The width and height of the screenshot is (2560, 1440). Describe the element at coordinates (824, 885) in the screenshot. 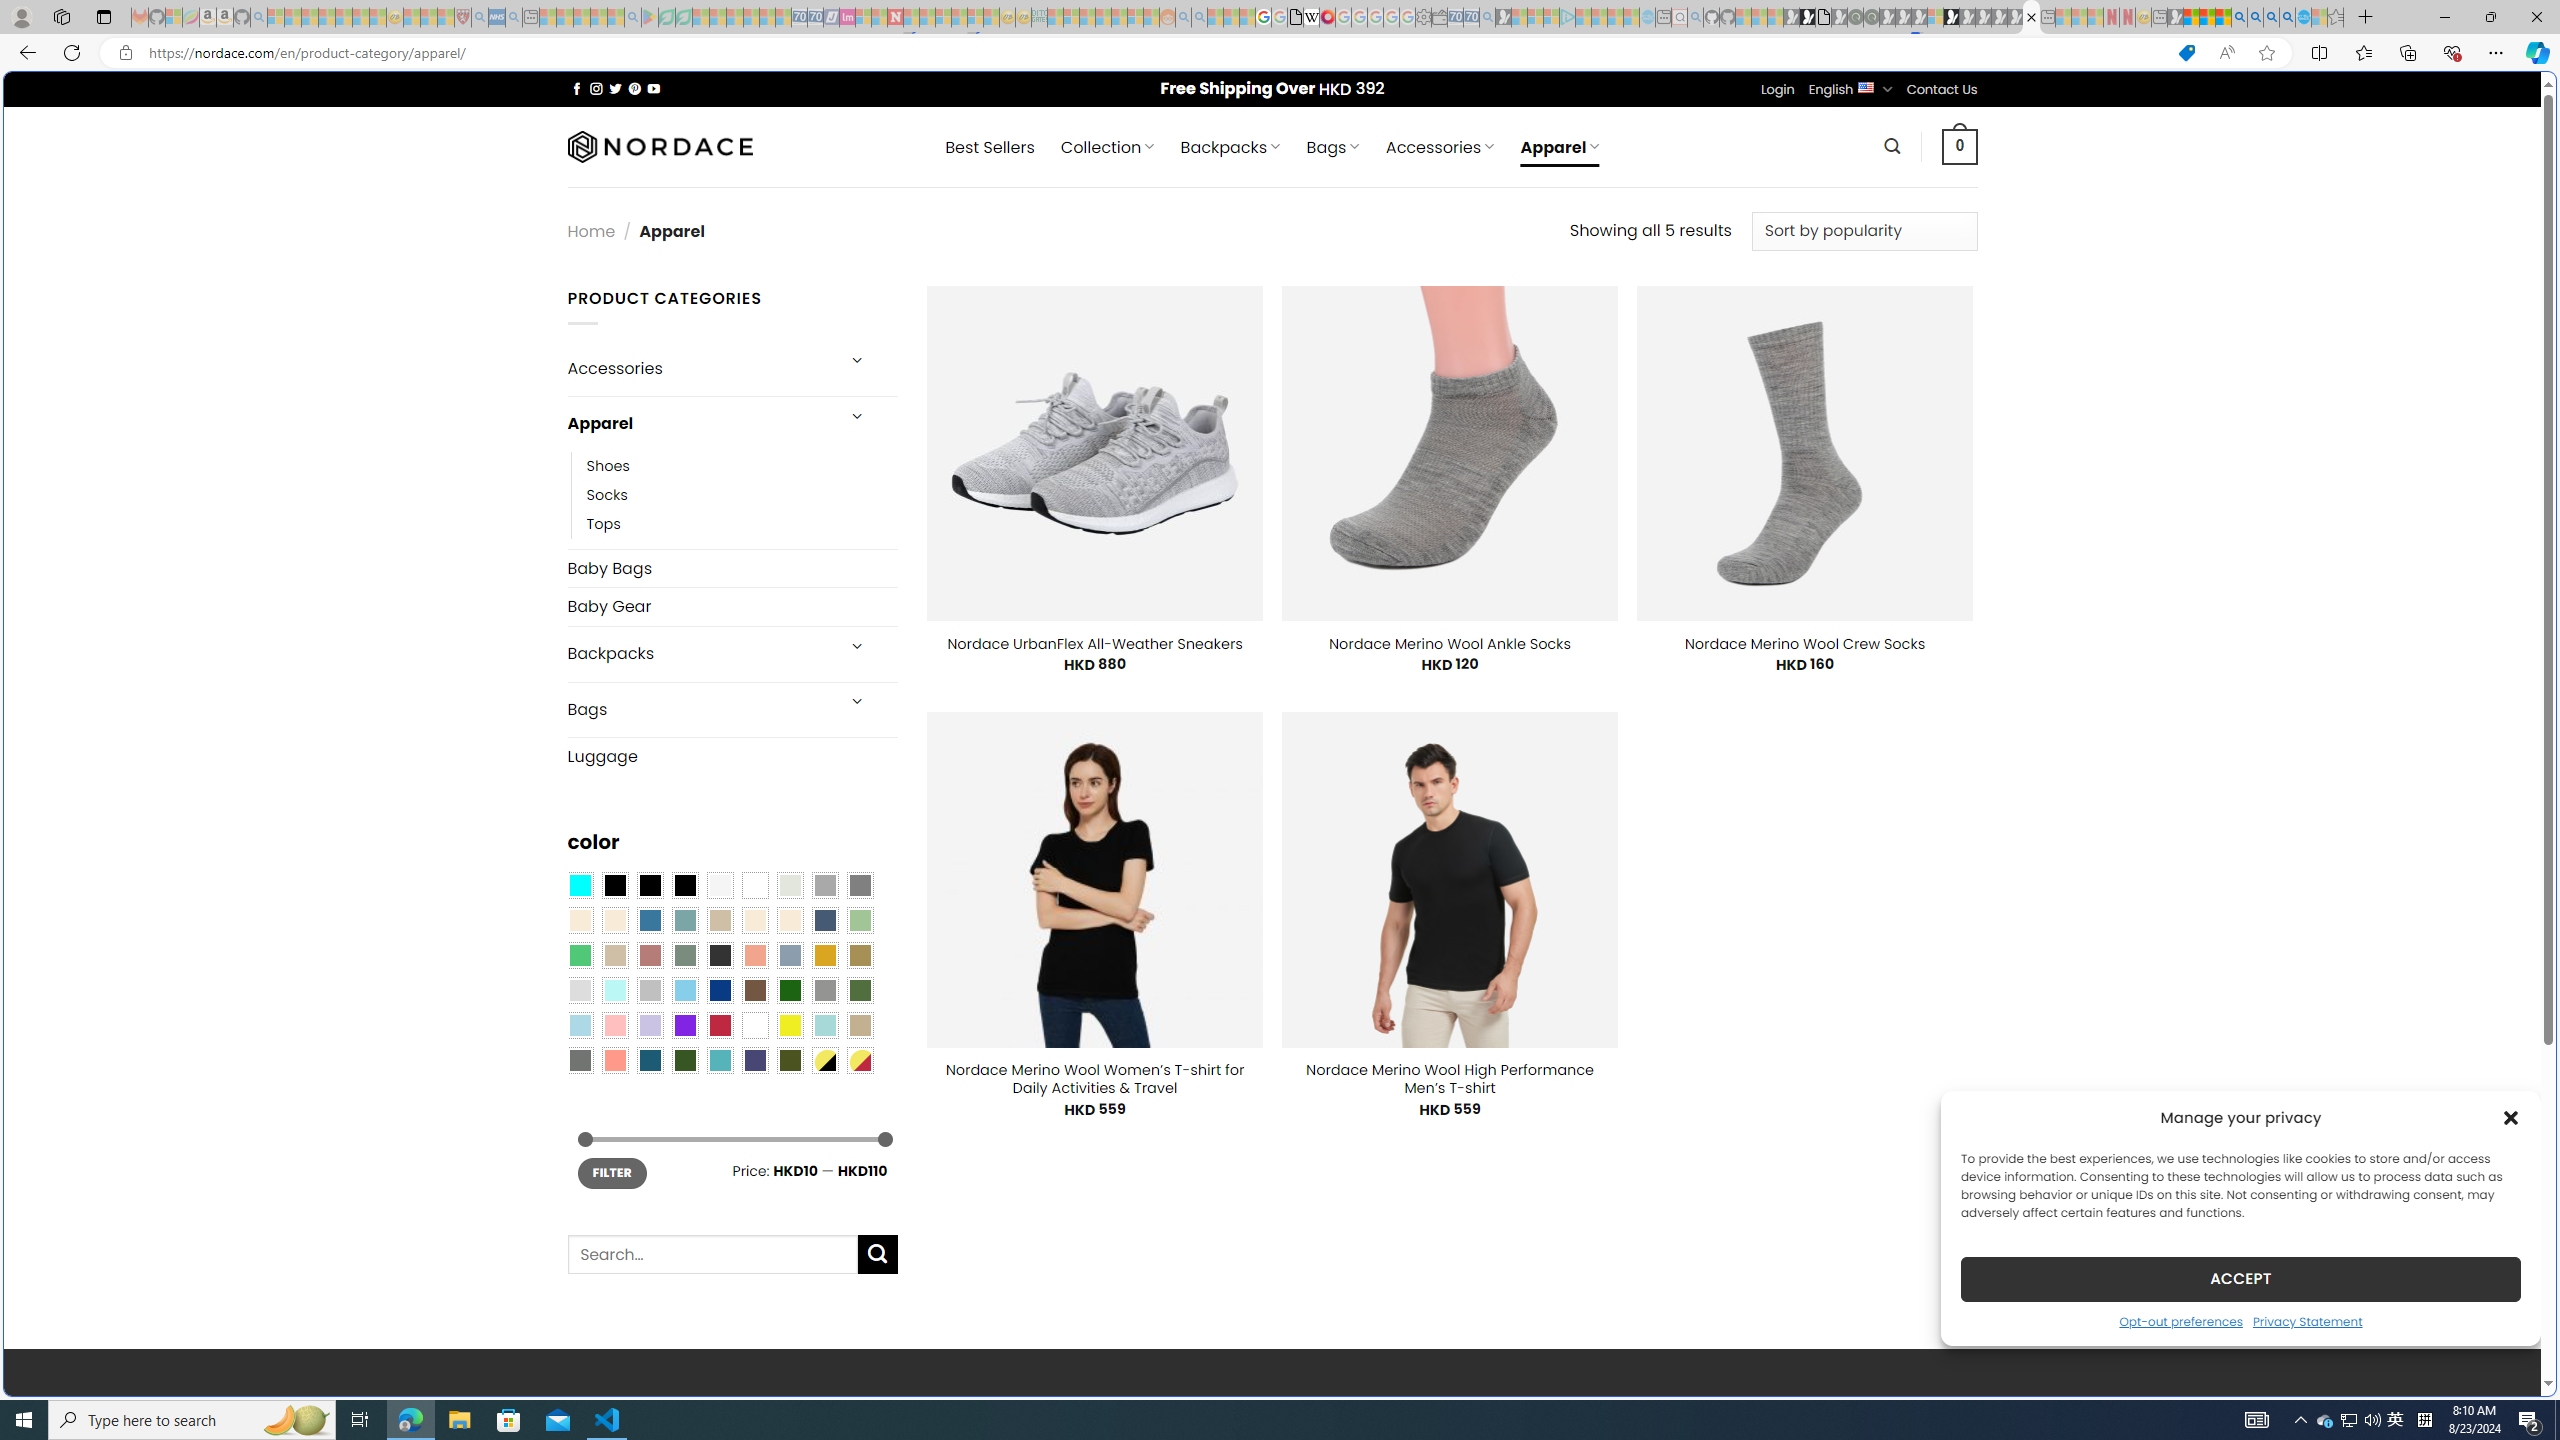

I see `Dark Gray` at that location.